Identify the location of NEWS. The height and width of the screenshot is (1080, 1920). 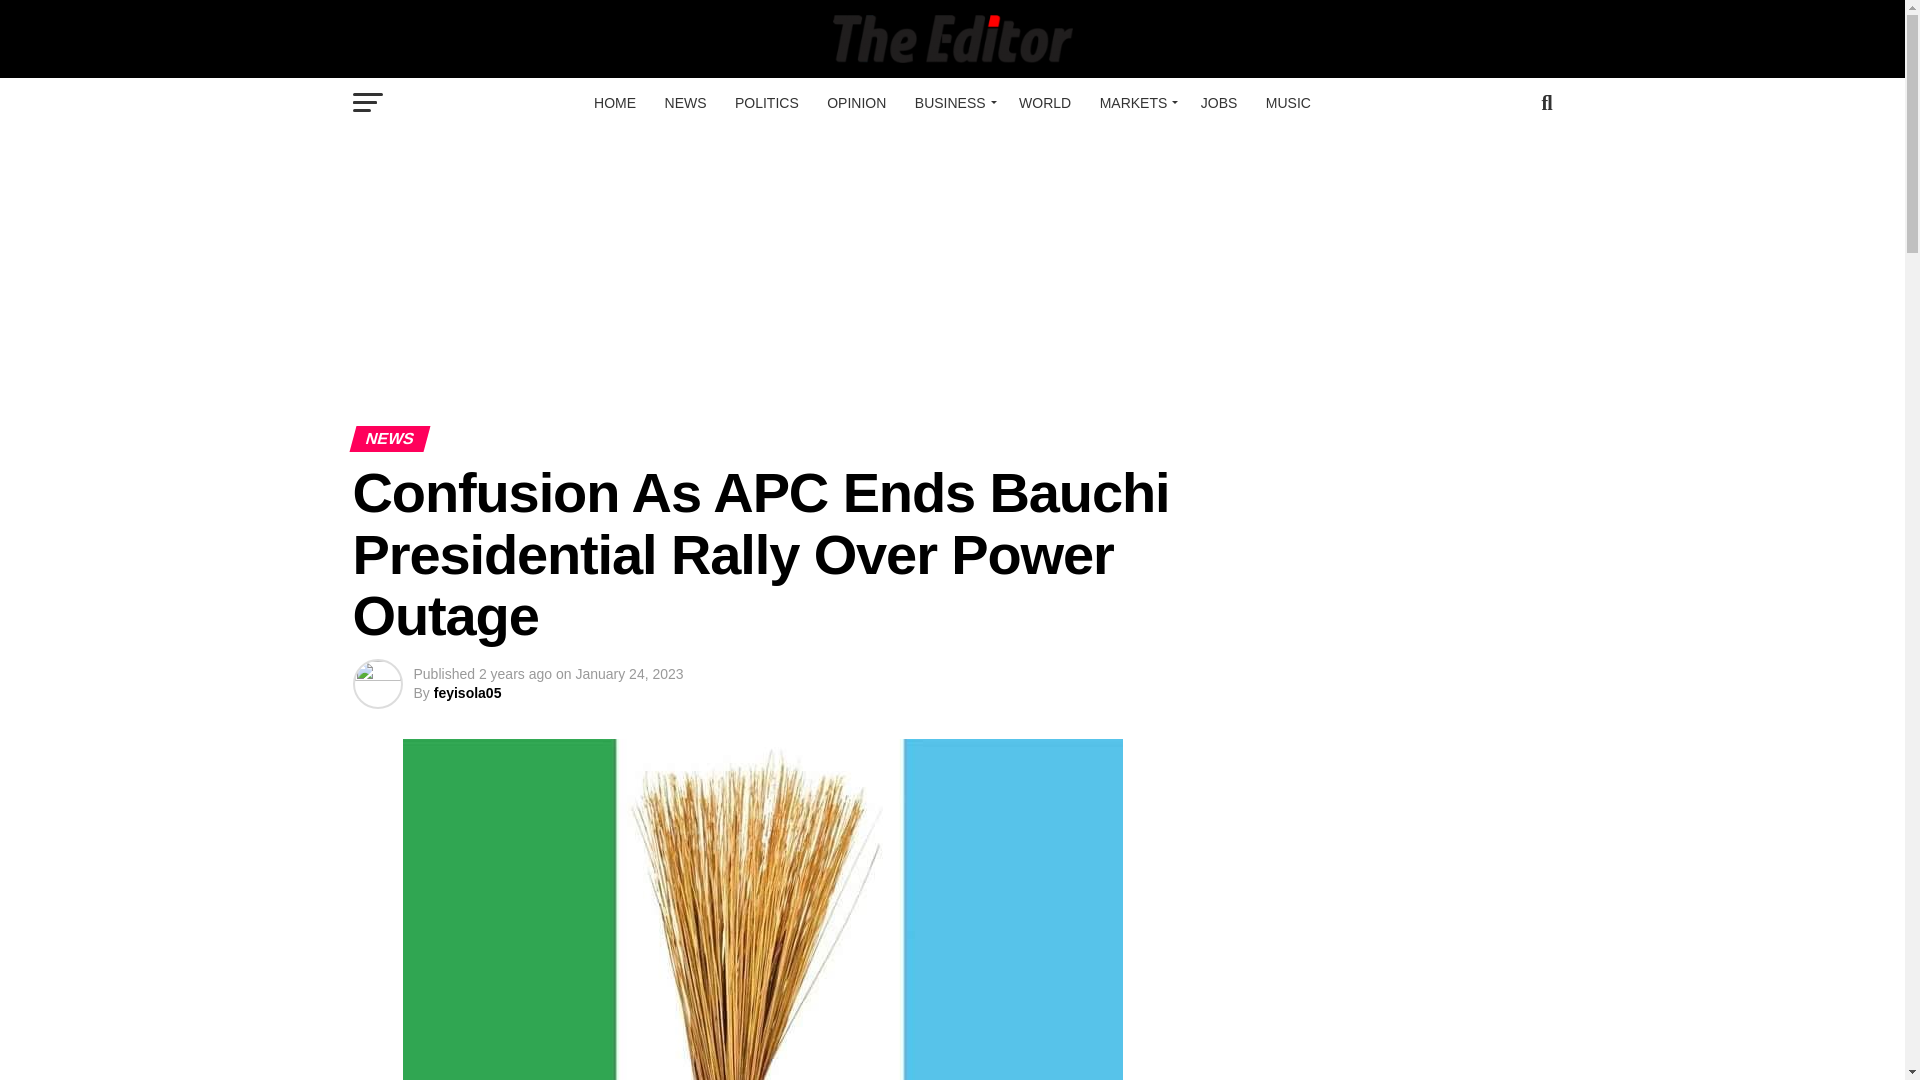
(685, 102).